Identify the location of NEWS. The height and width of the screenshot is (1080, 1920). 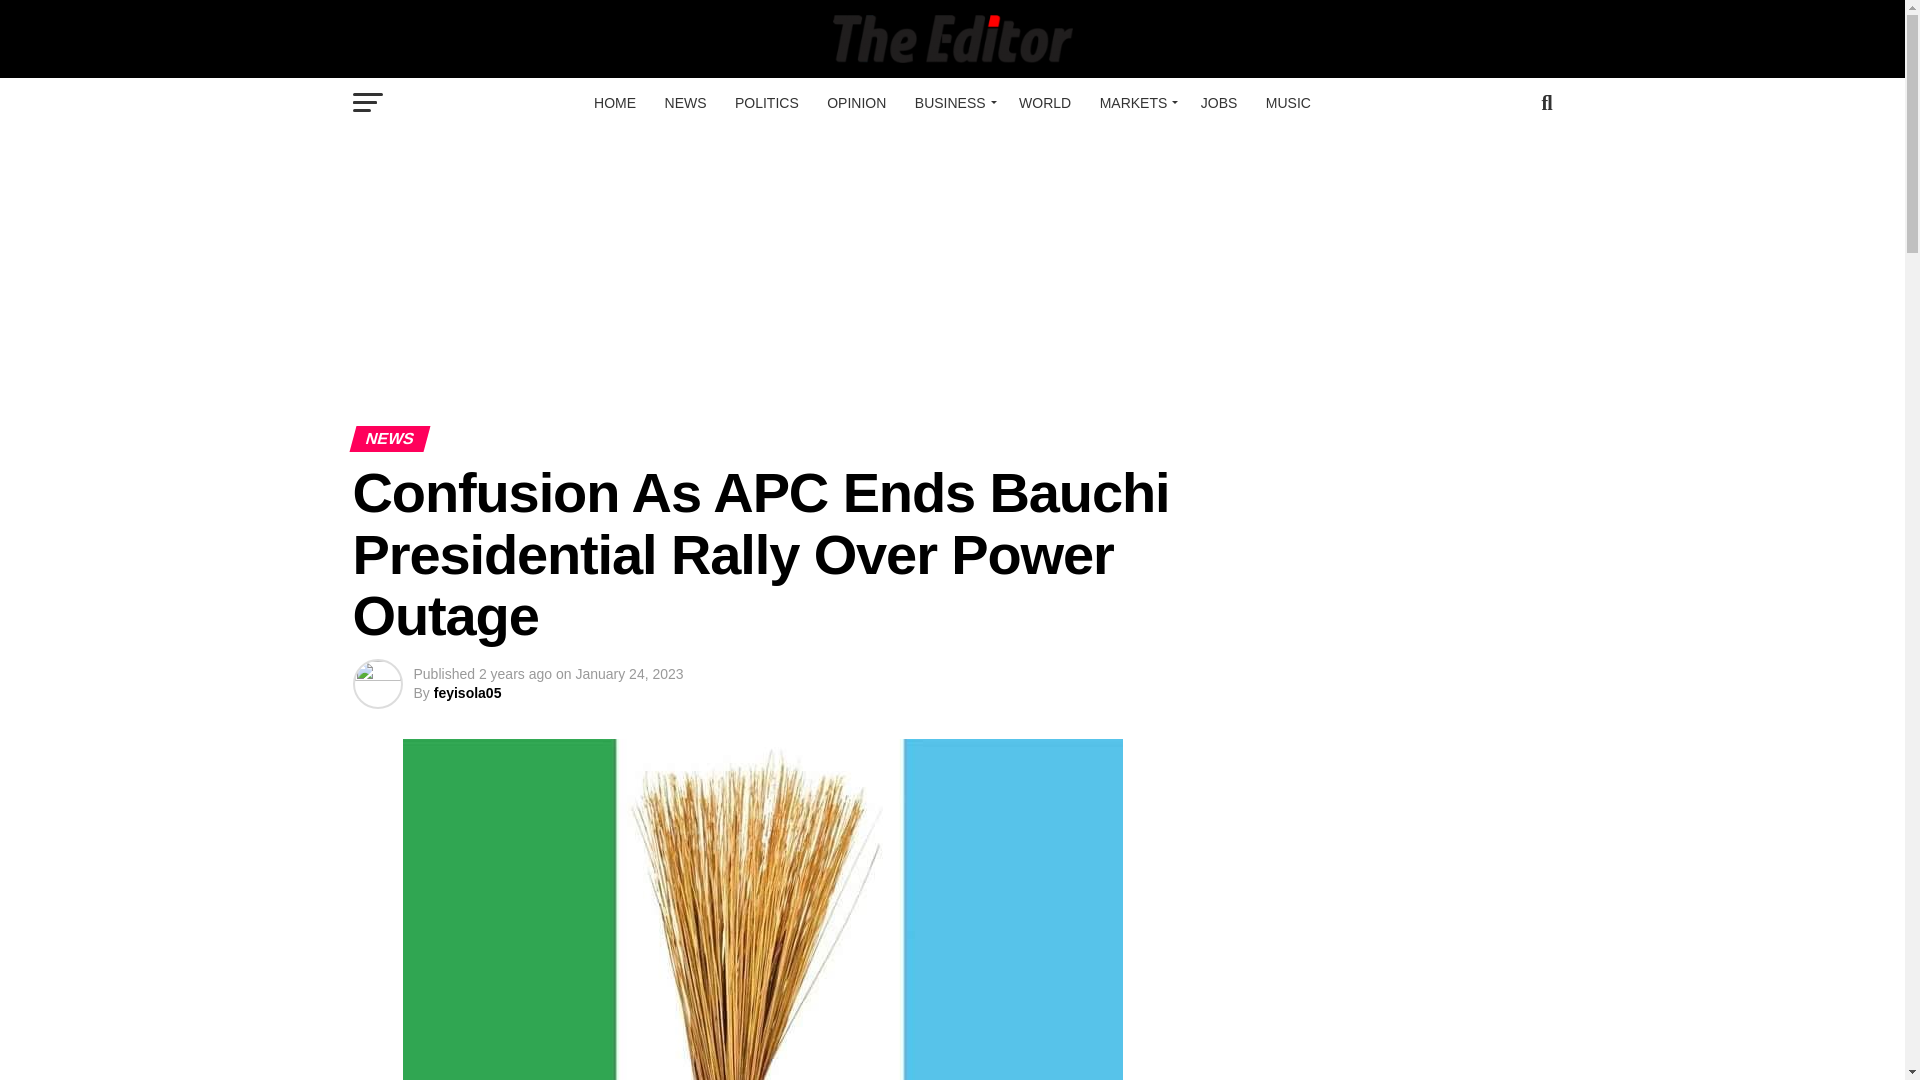
(685, 102).